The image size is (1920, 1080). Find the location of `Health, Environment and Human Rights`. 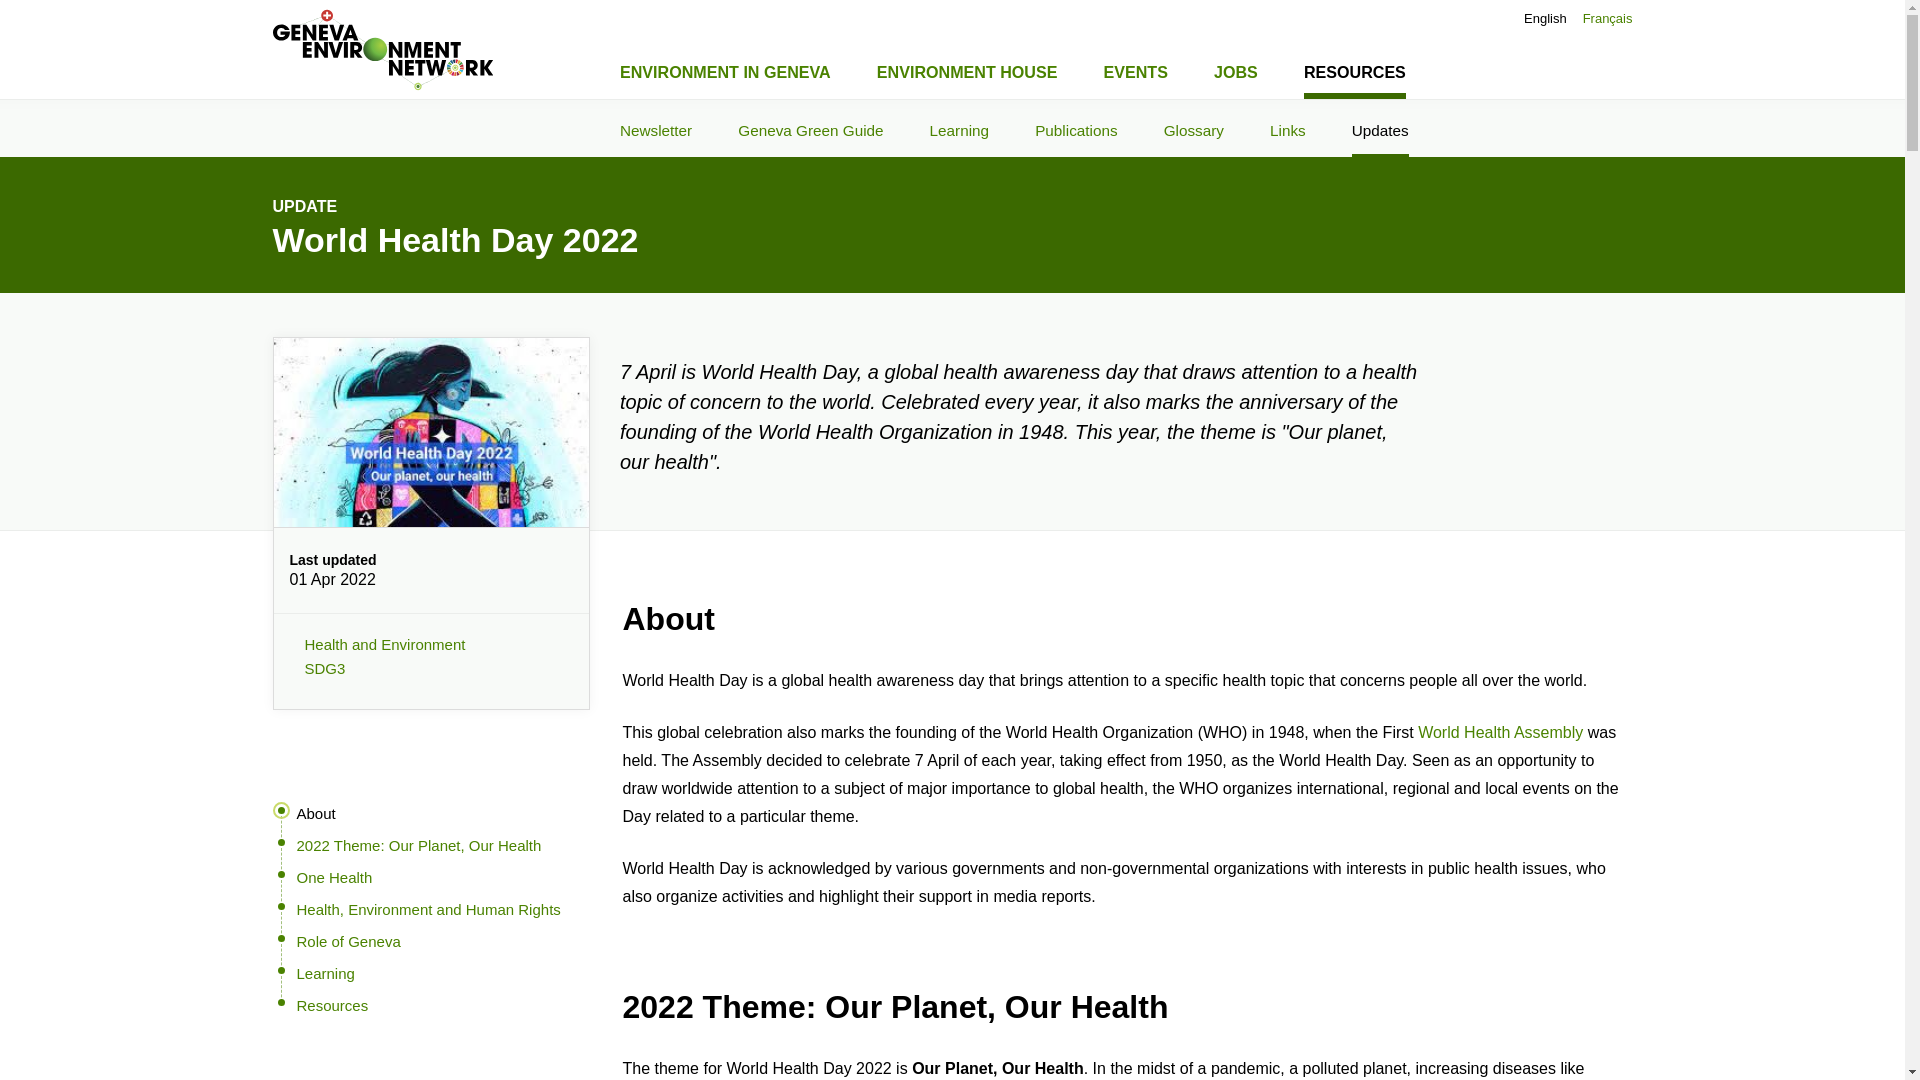

Health, Environment and Human Rights is located at coordinates (428, 910).